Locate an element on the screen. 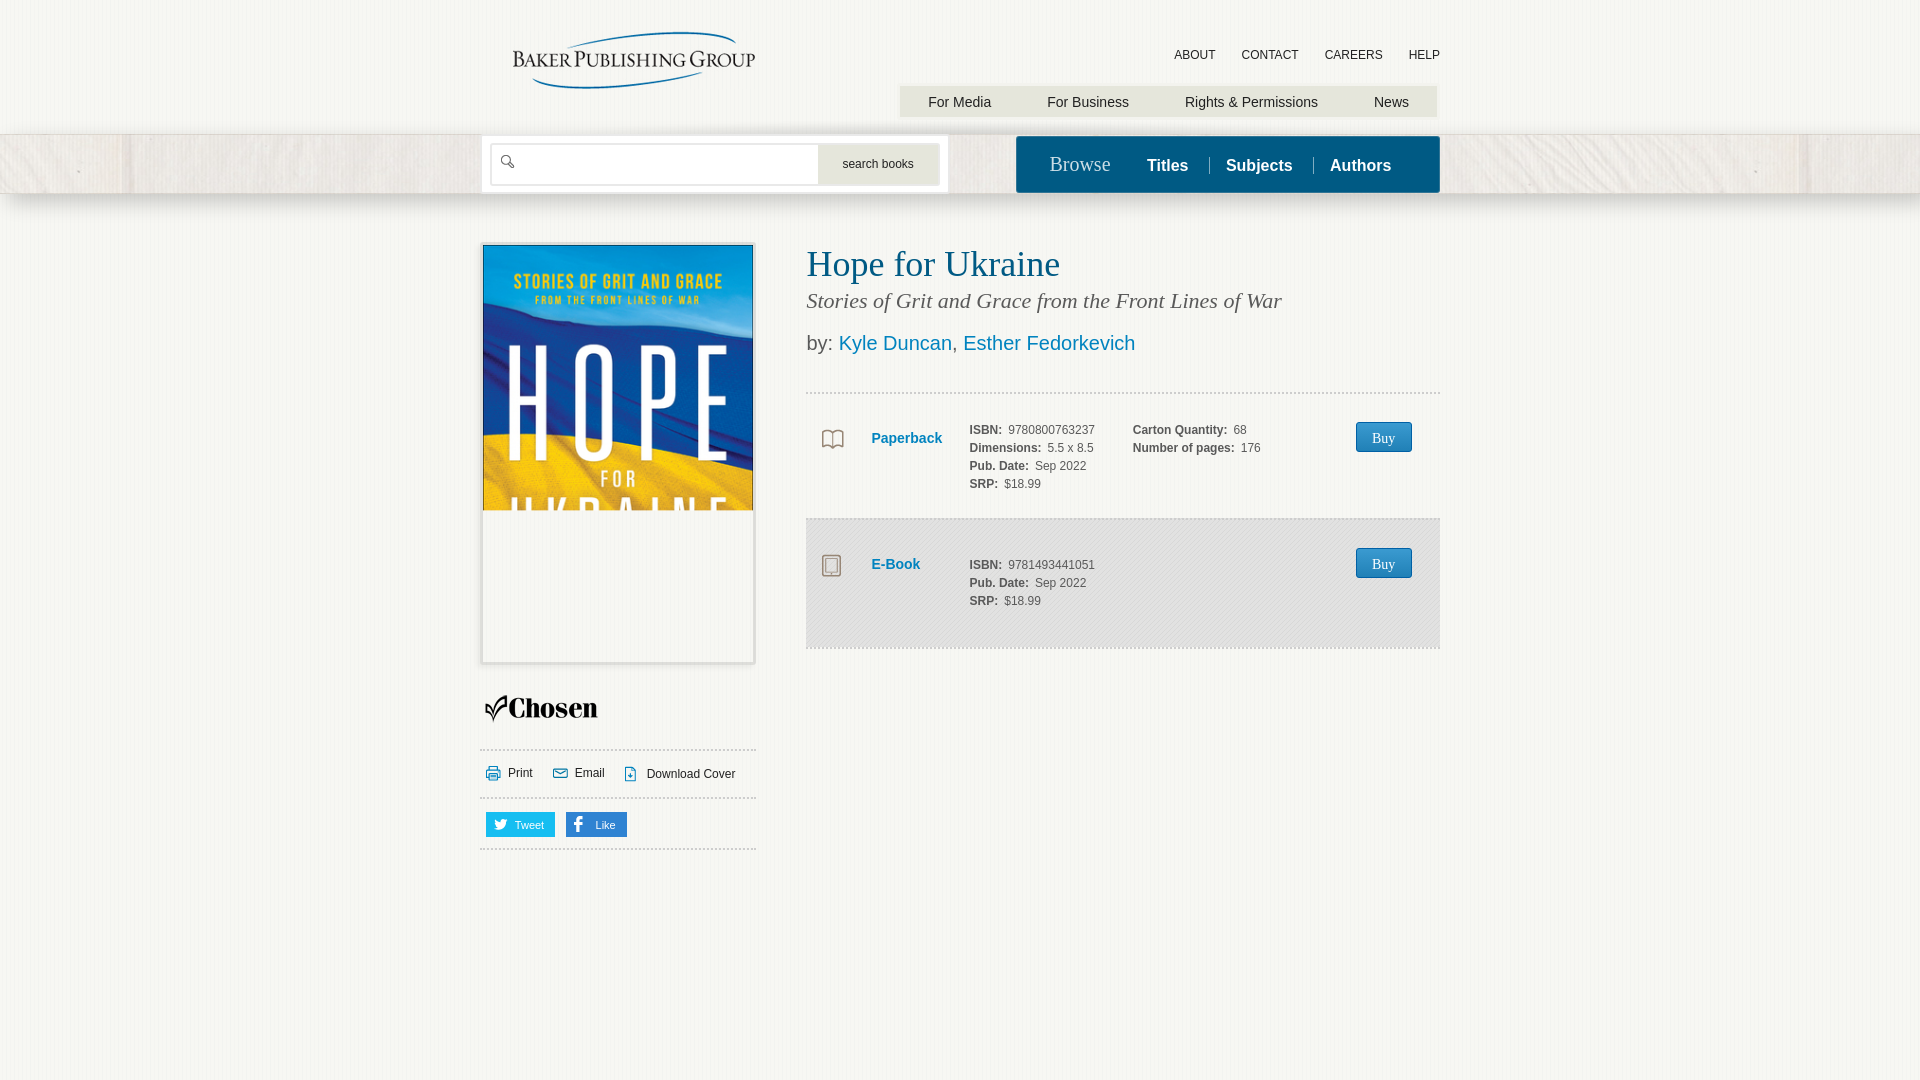  Search Books is located at coordinates (878, 164).